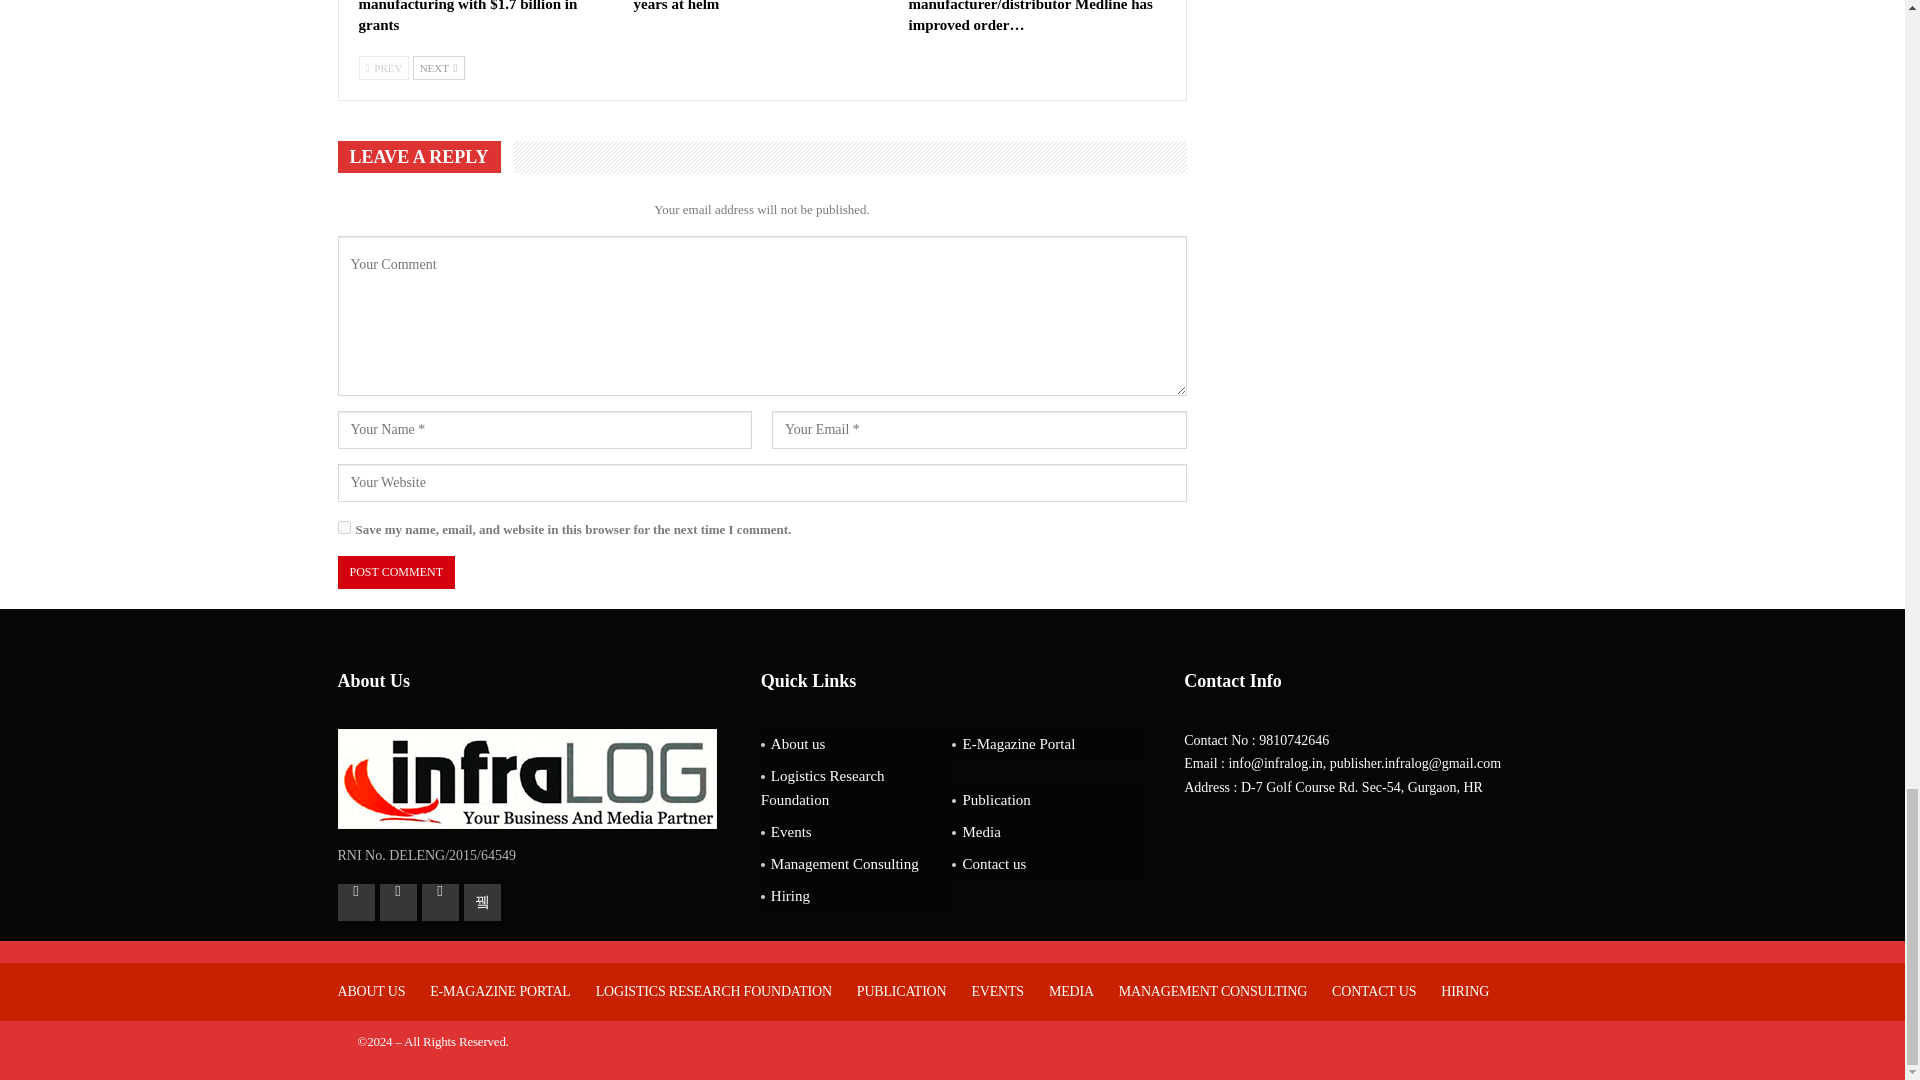  I want to click on IANA chief Casey to retire after 27 years at helm, so click(744, 6).